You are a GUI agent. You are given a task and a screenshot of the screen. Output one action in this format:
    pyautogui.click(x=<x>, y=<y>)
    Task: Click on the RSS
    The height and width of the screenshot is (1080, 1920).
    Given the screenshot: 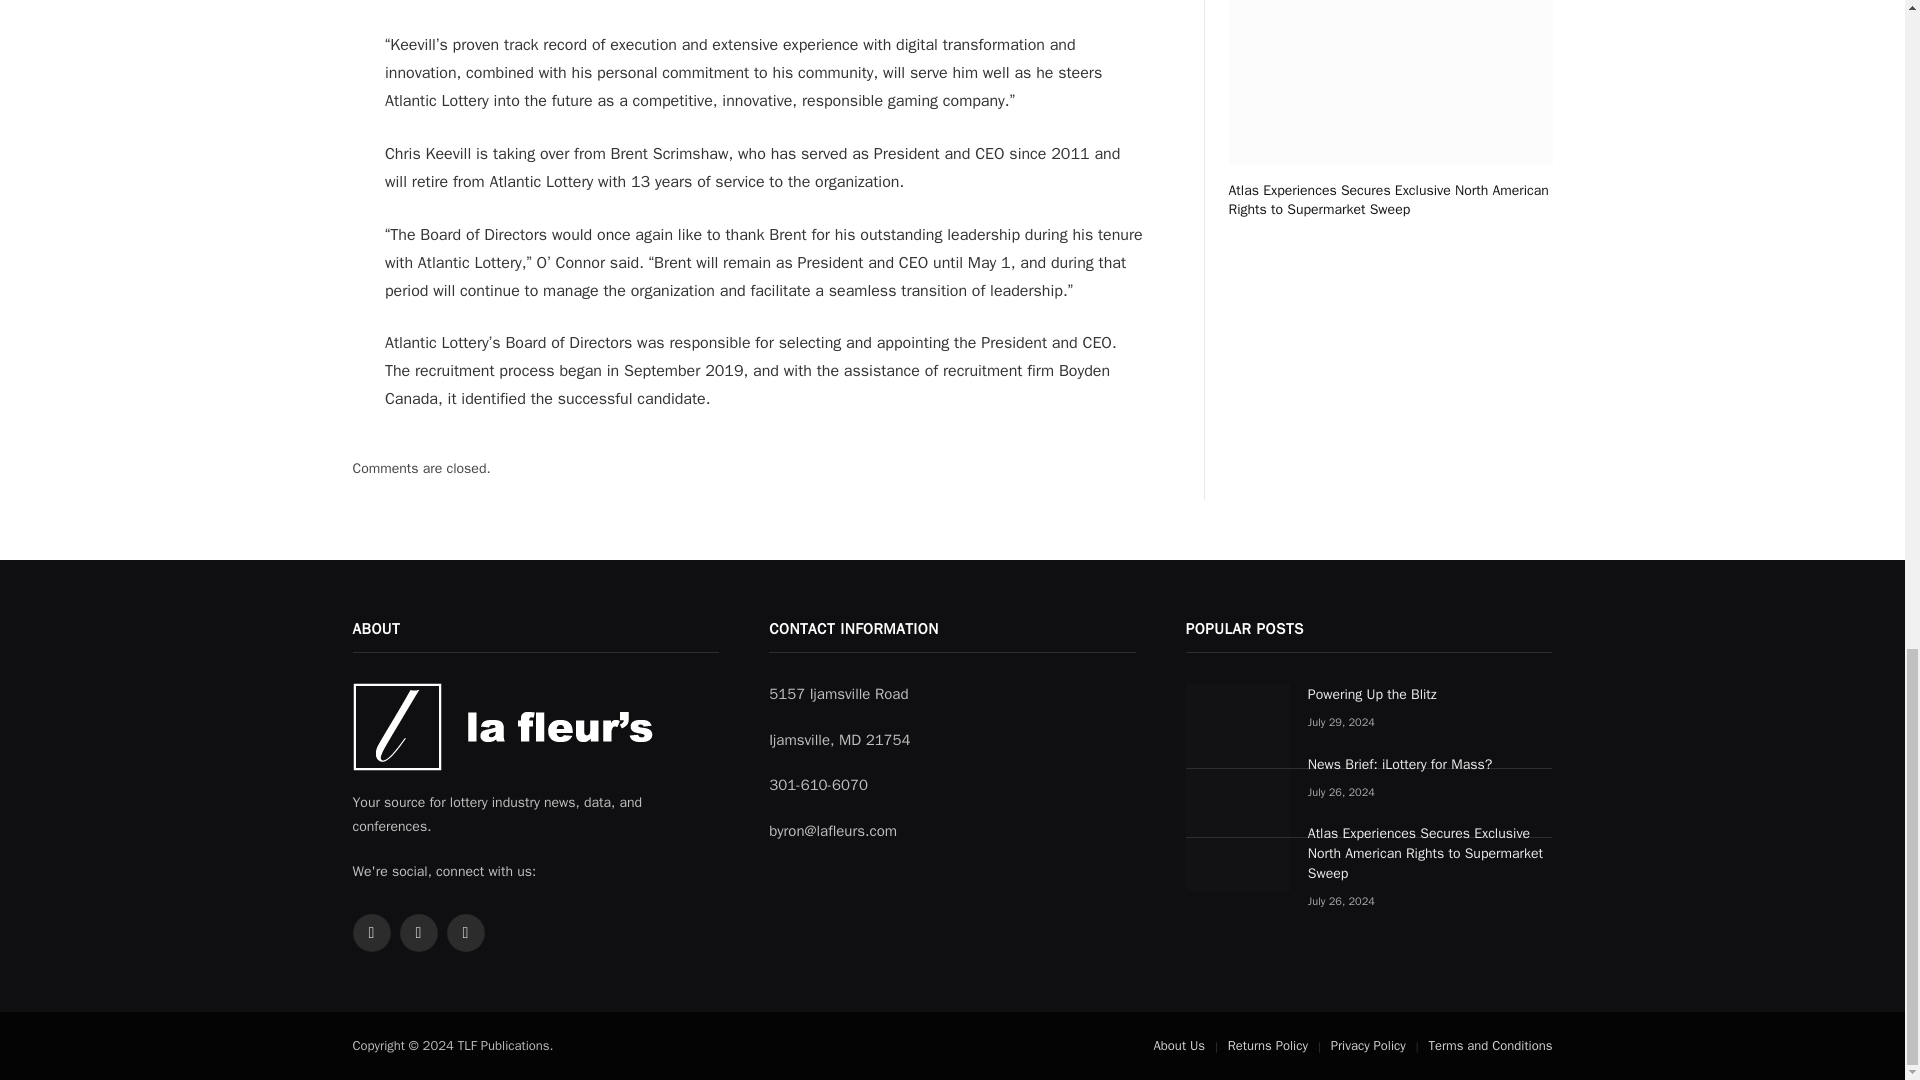 What is the action you would take?
    pyautogui.click(x=418, y=932)
    